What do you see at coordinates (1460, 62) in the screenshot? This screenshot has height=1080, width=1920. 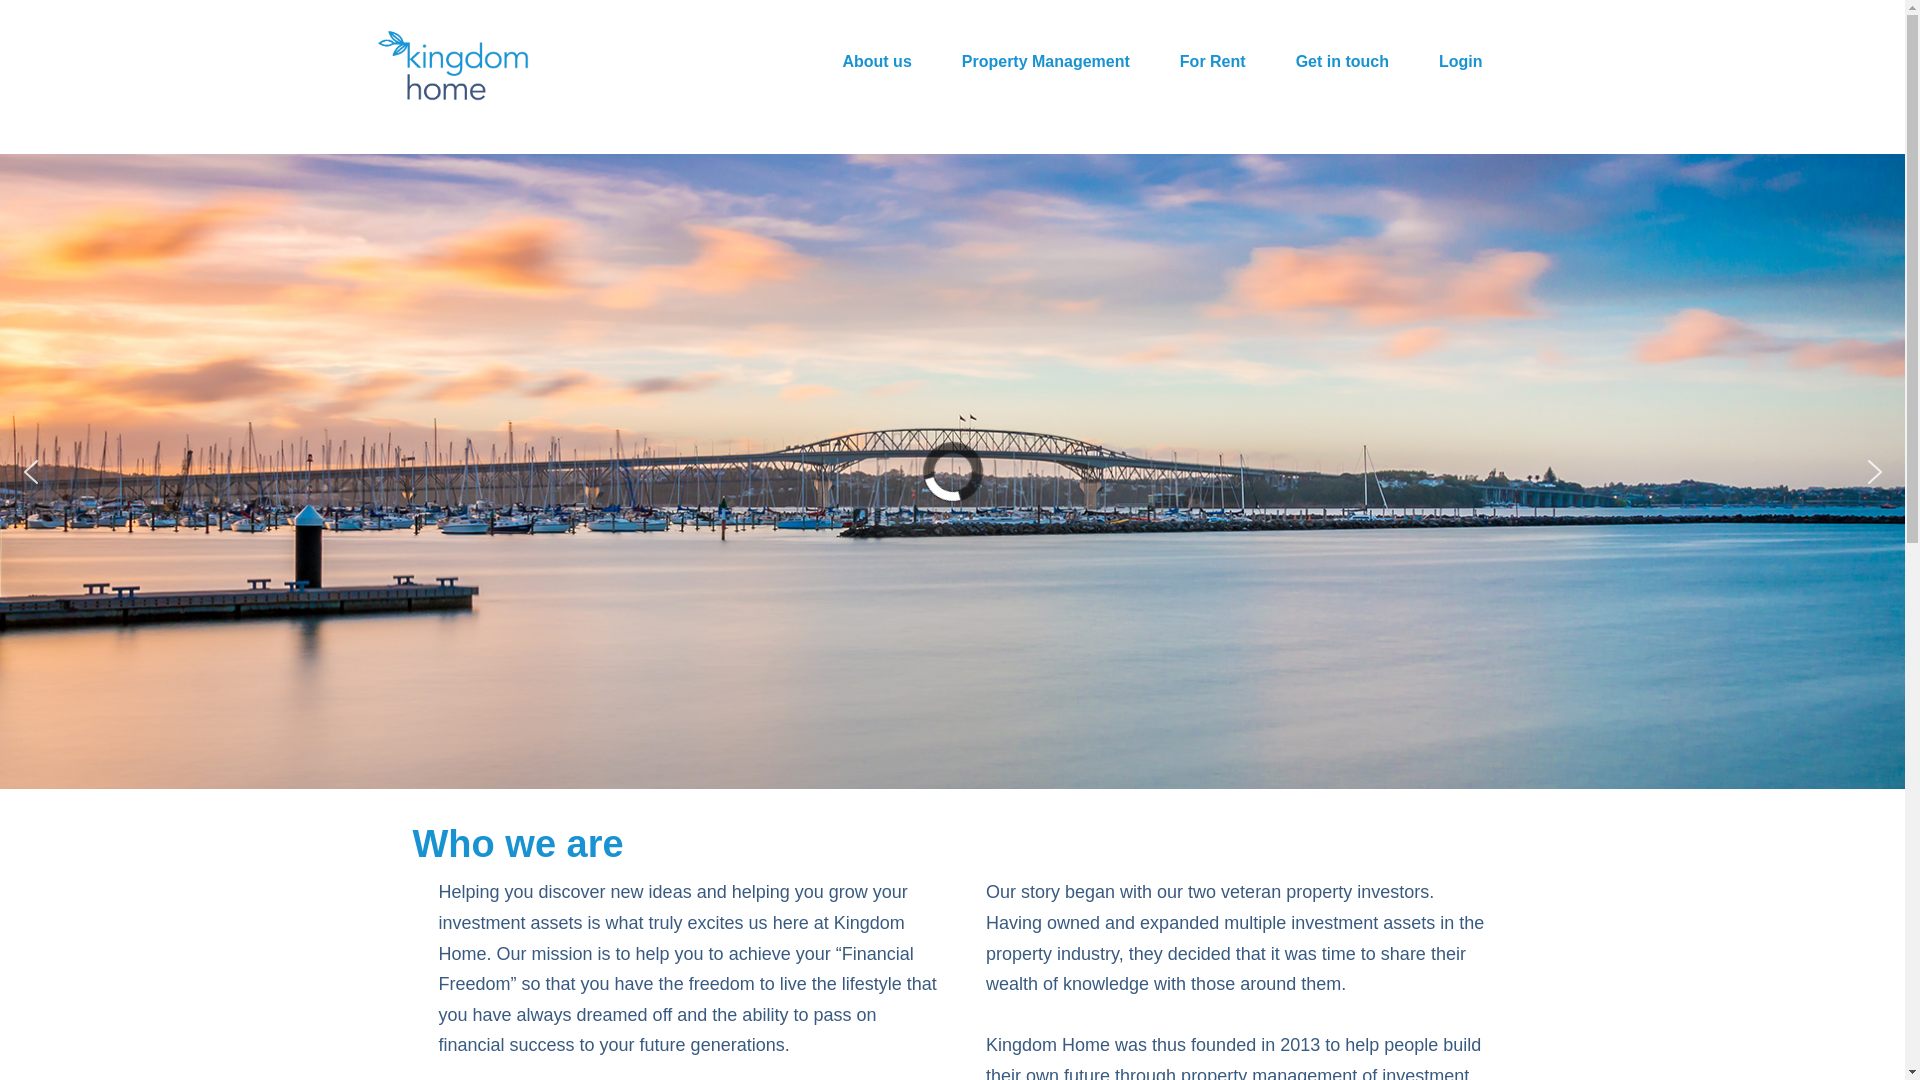 I see `Login` at bounding box center [1460, 62].